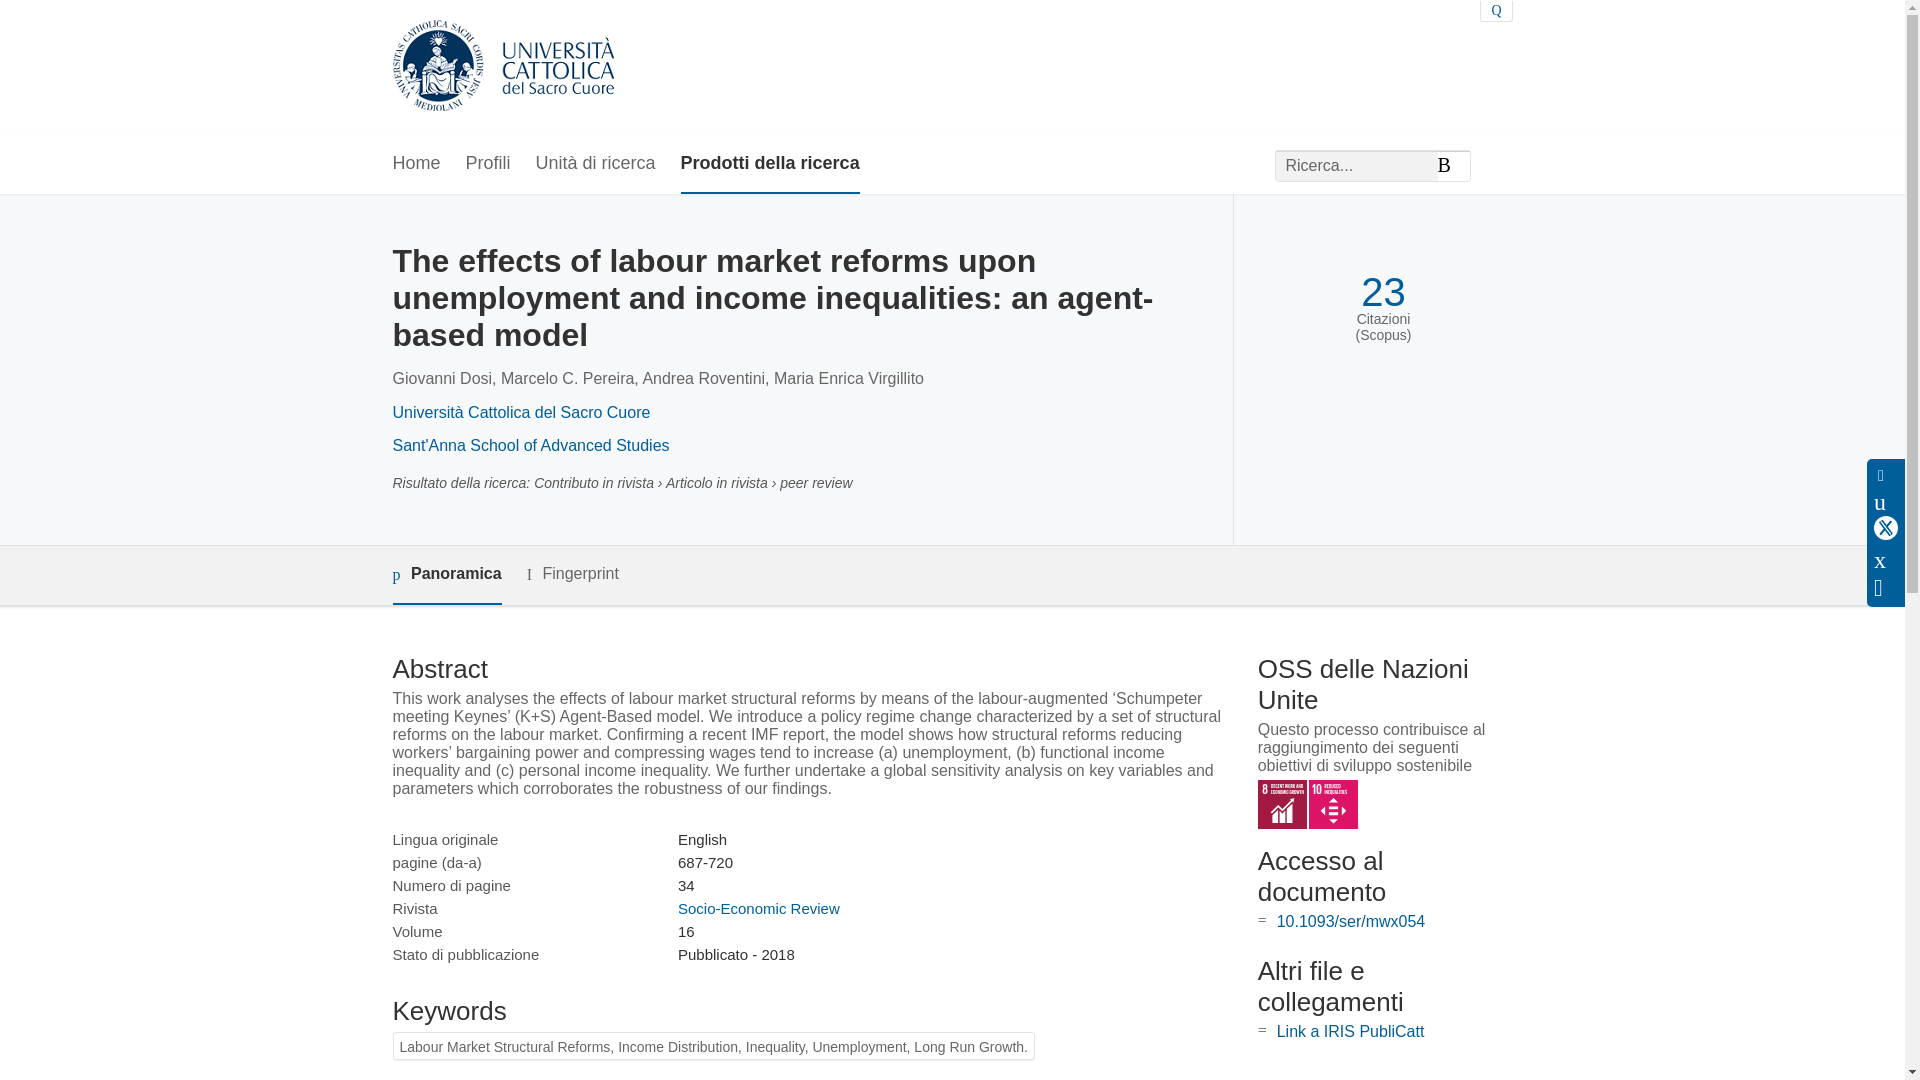 This screenshot has height=1080, width=1920. What do you see at coordinates (770, 164) in the screenshot?
I see `Prodotti della ricerca` at bounding box center [770, 164].